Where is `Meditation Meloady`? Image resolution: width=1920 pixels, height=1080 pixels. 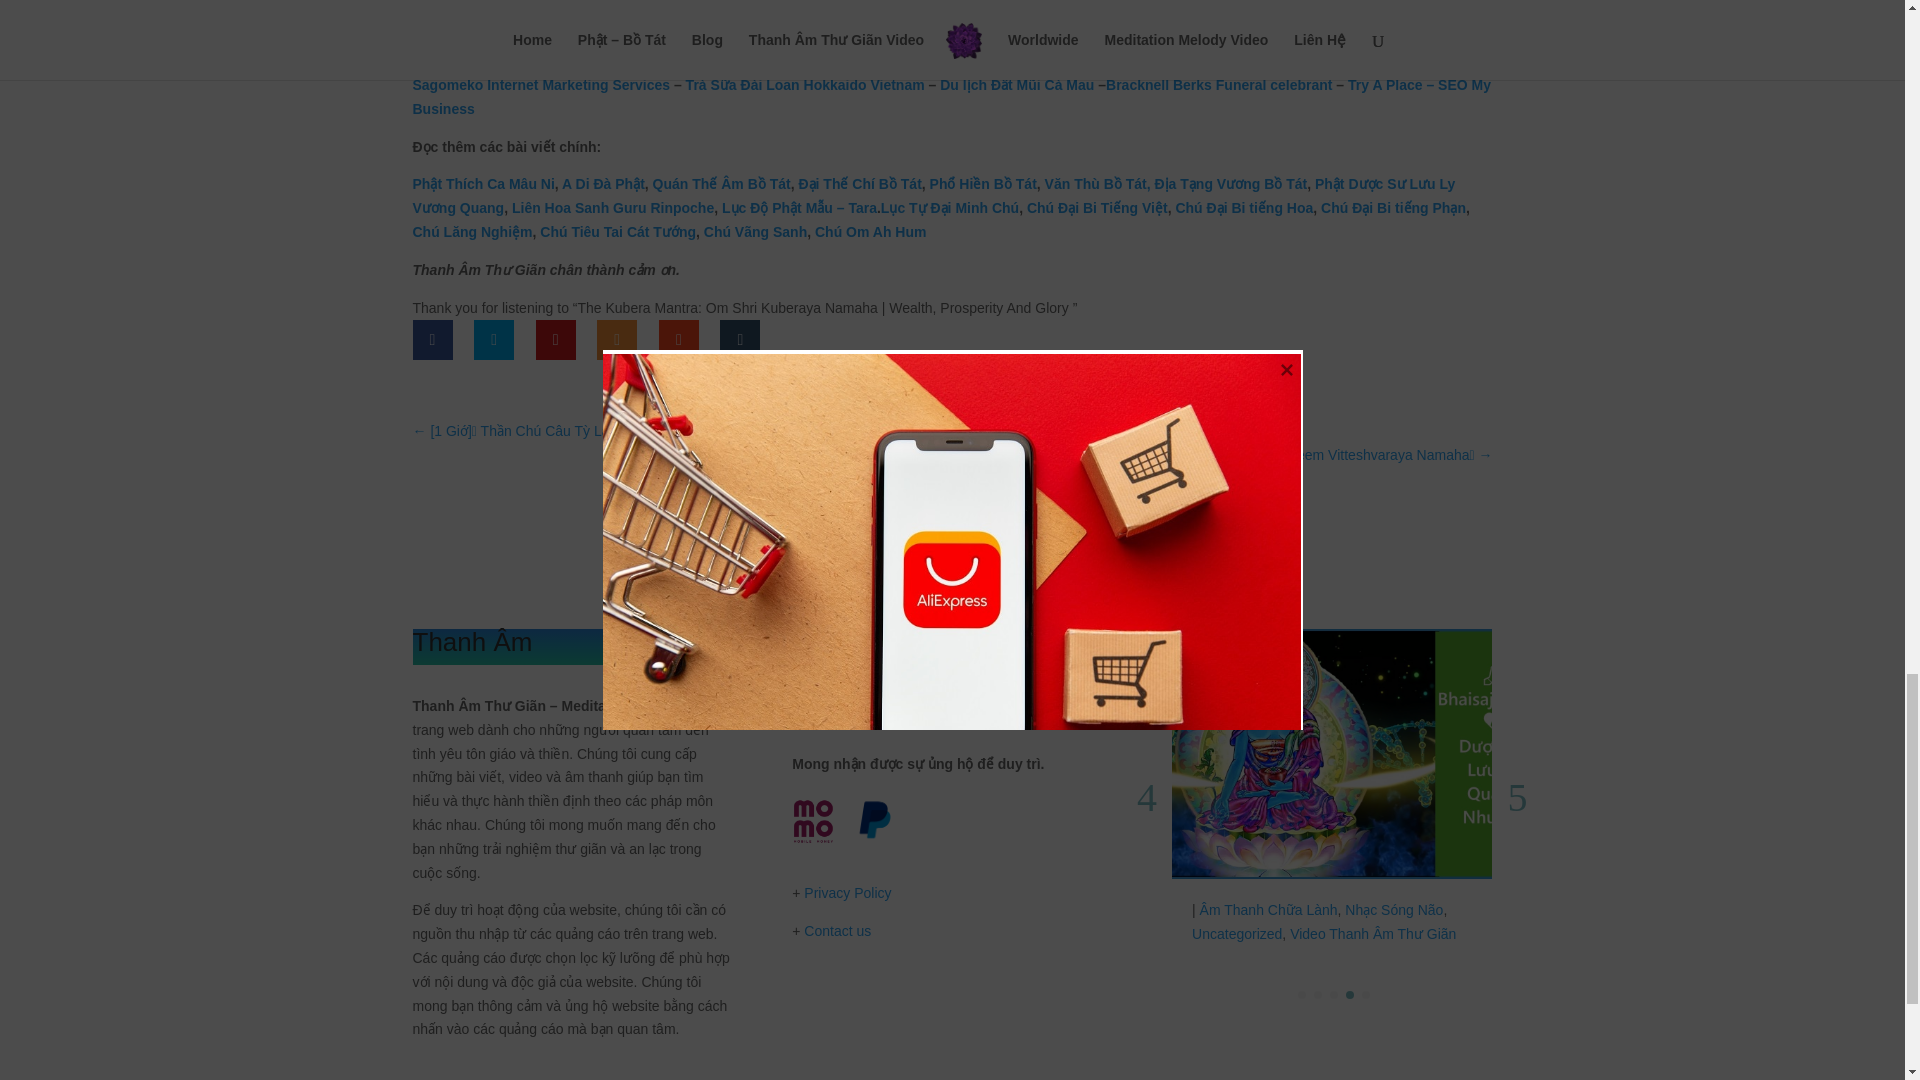
Meditation Meloady is located at coordinates (624, 9).